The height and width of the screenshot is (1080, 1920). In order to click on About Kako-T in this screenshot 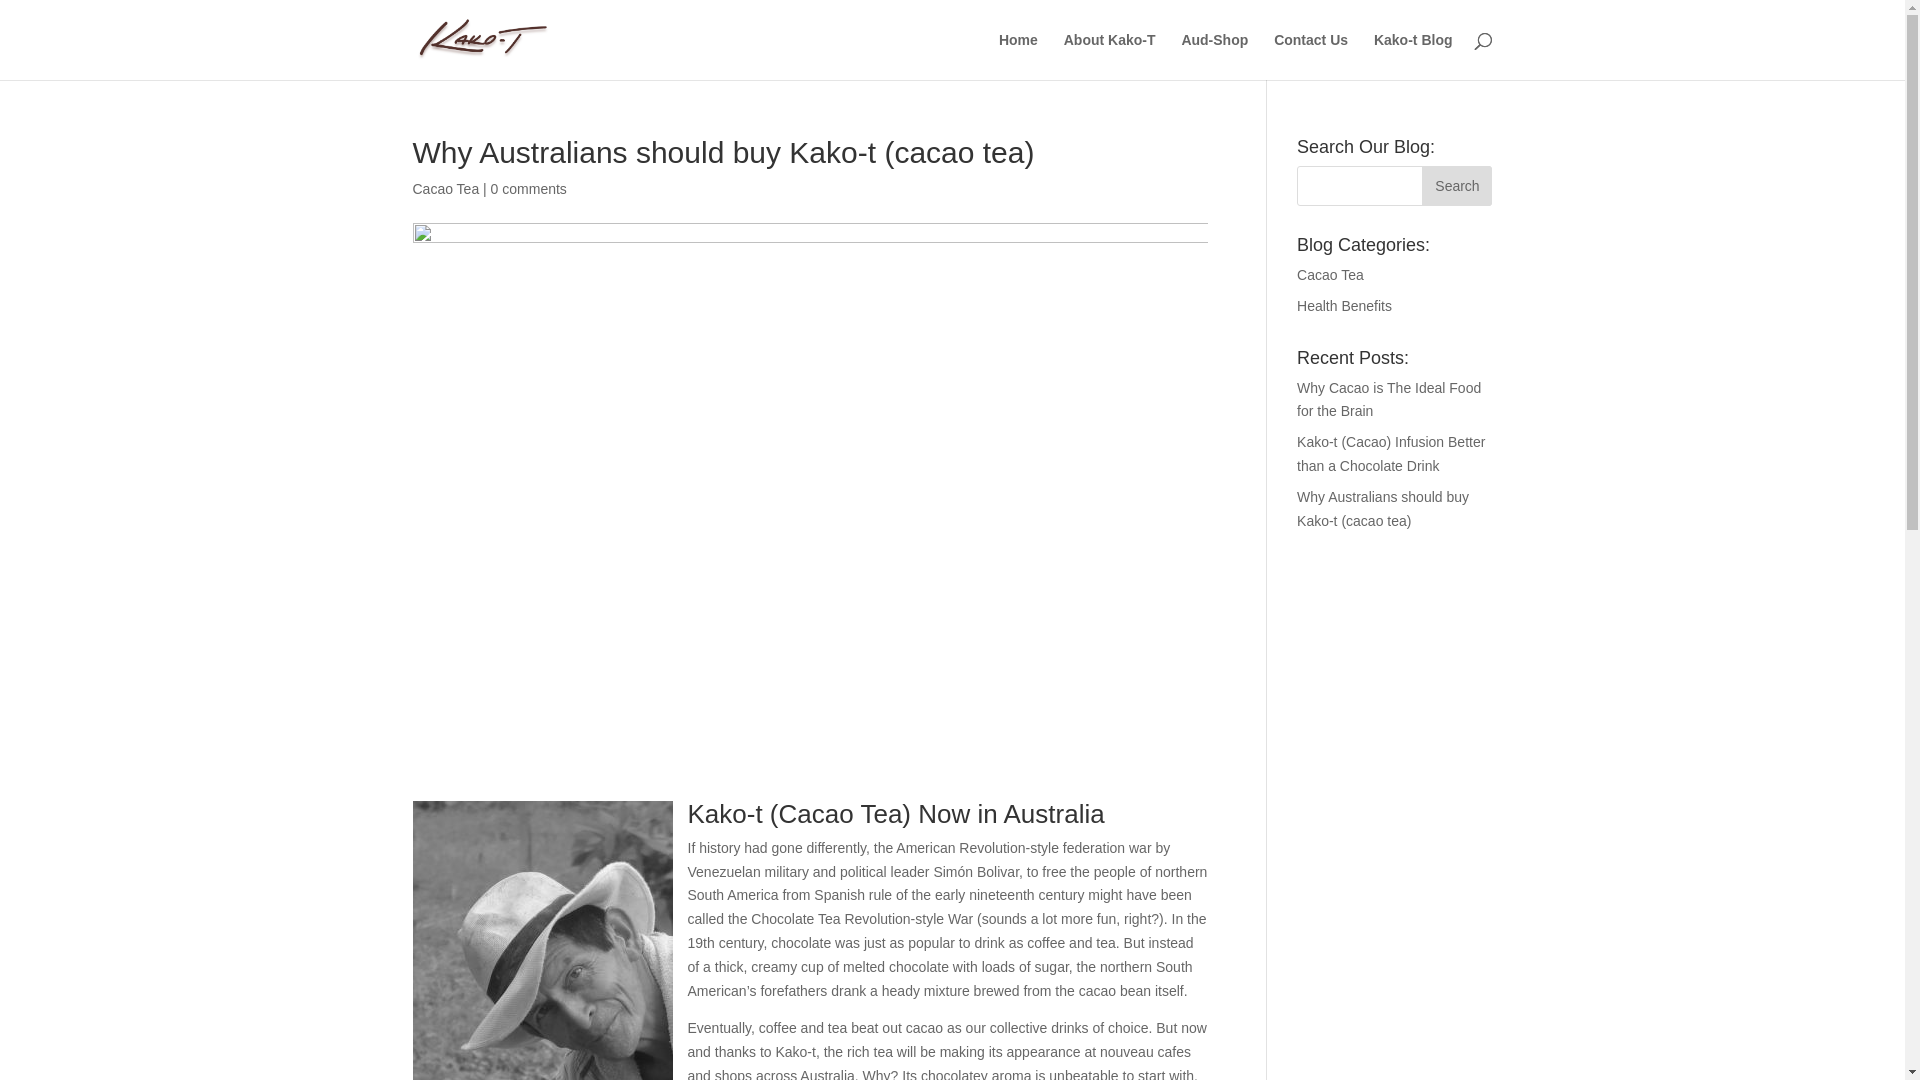, I will do `click(1110, 56)`.